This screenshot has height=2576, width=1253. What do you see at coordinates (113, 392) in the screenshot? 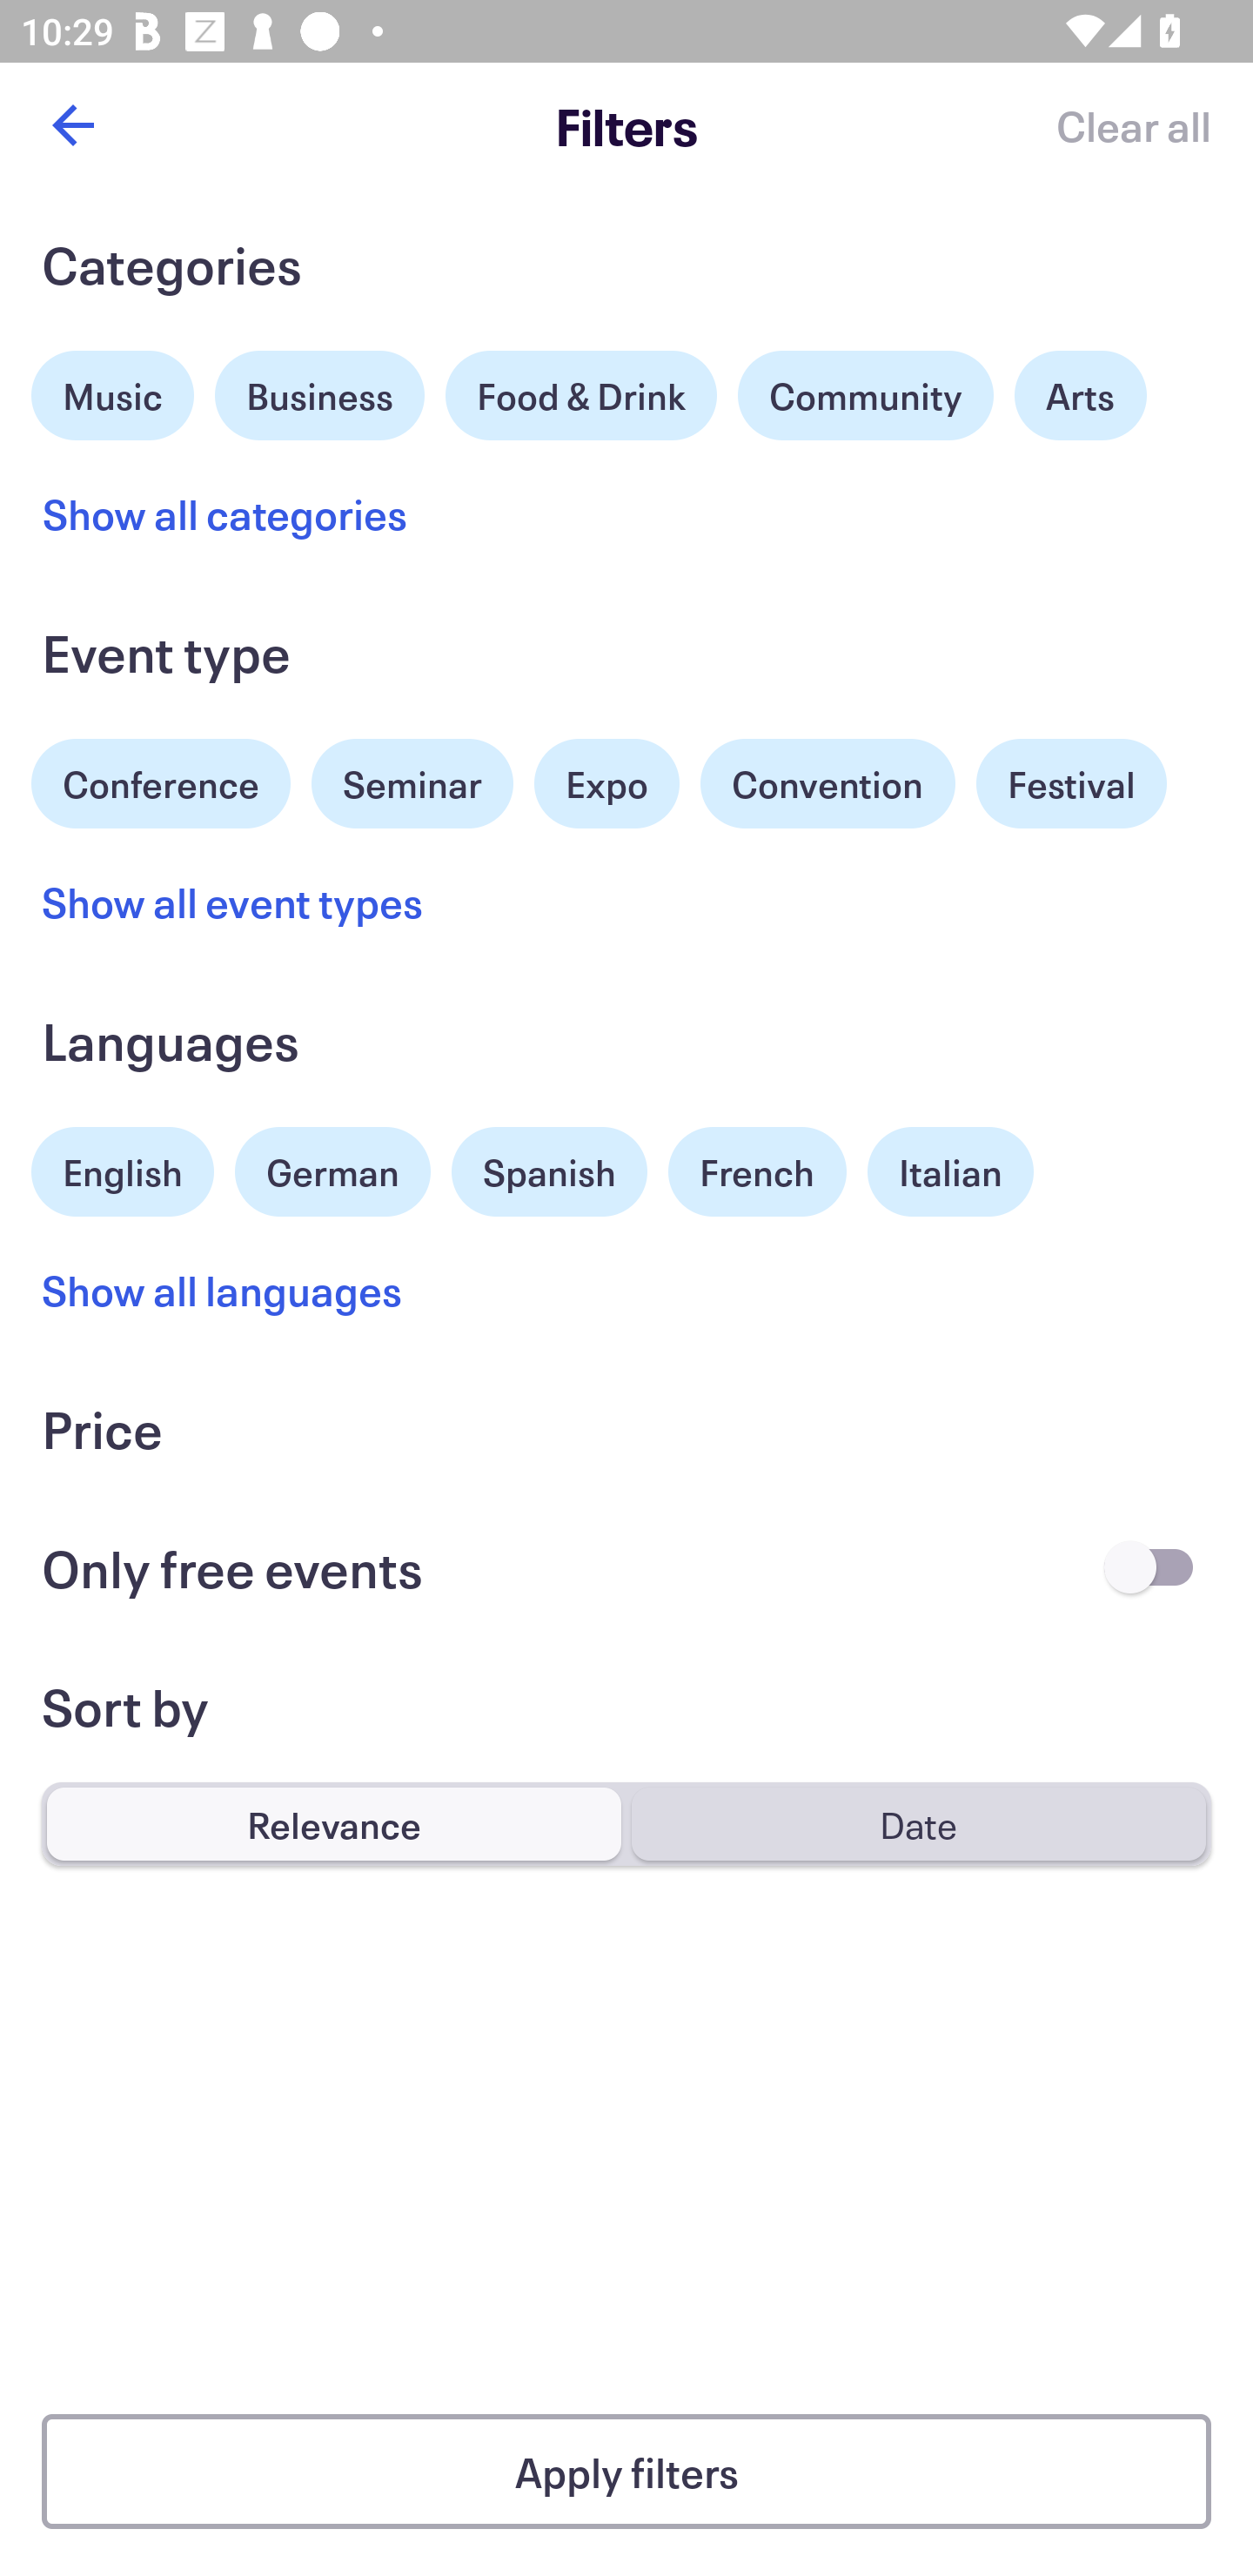
I see `Music` at bounding box center [113, 392].